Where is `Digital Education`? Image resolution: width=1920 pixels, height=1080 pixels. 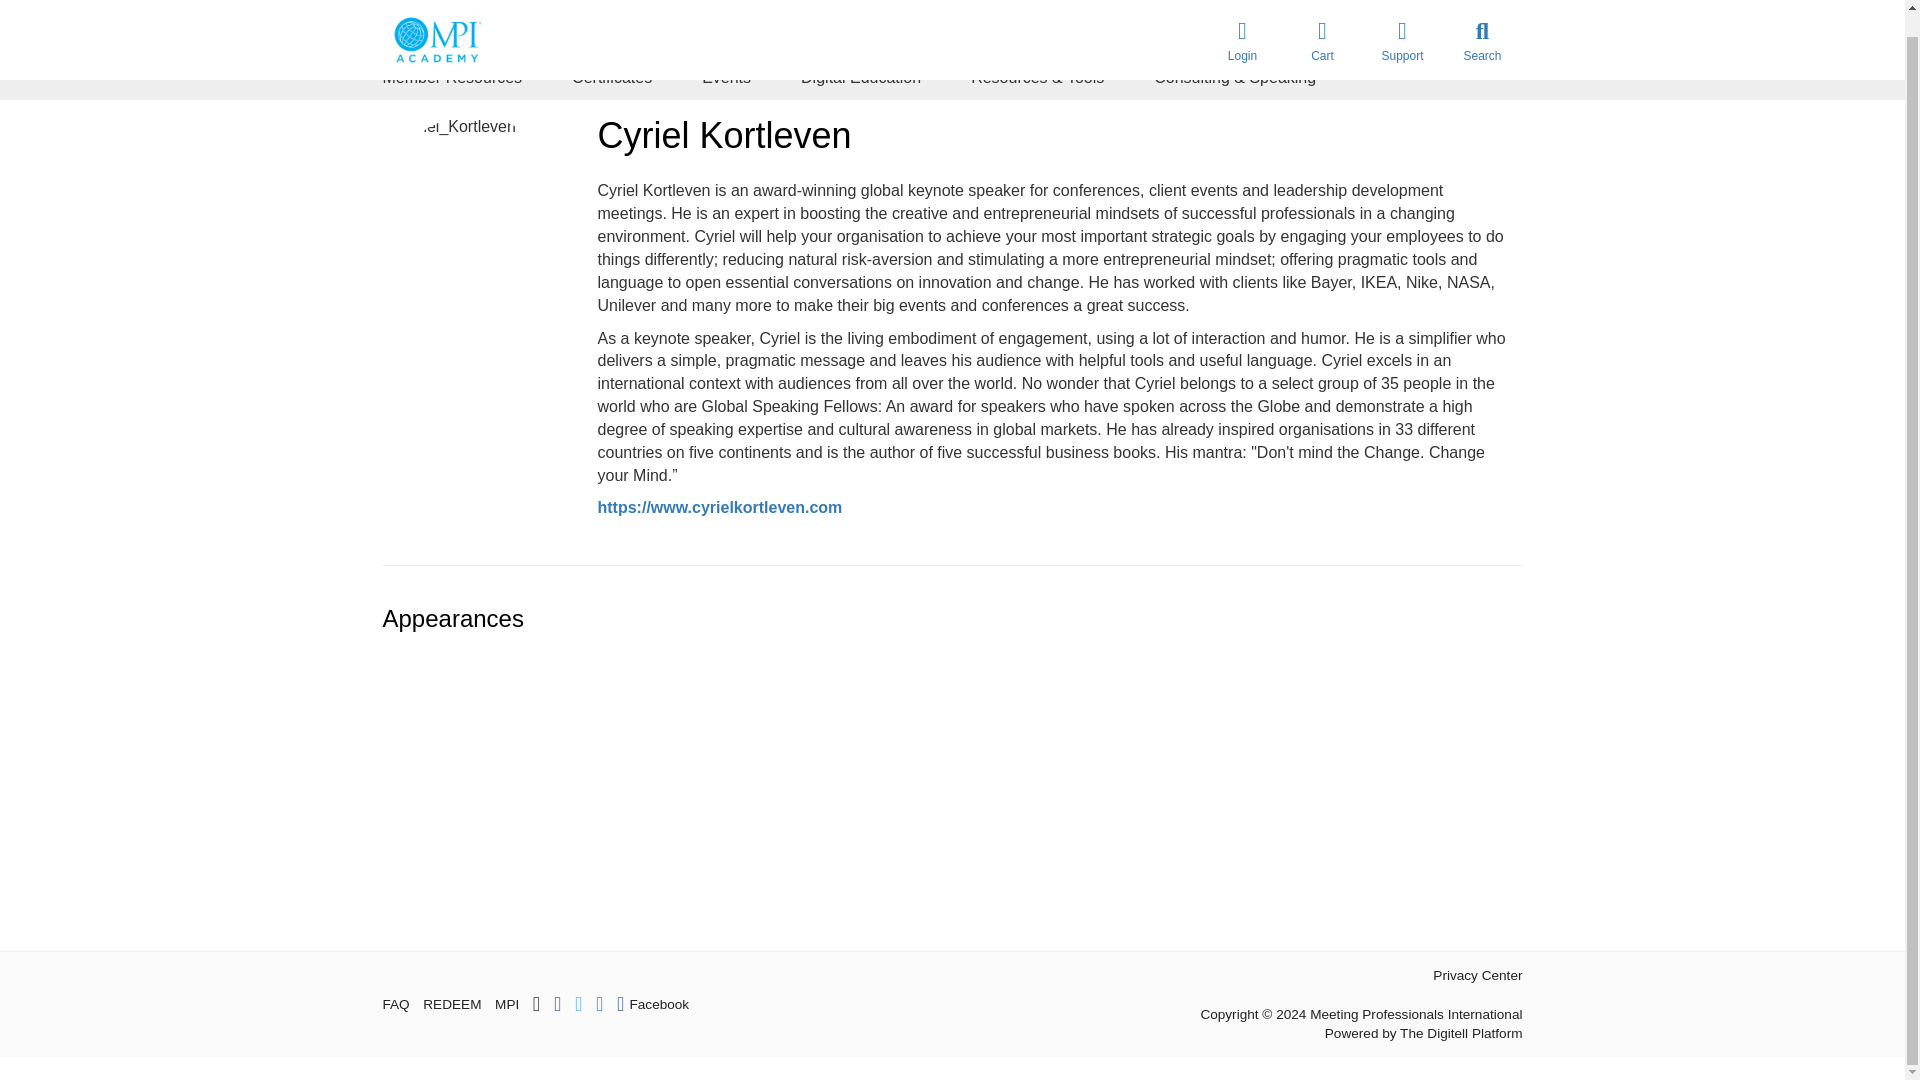 Digital Education is located at coordinates (860, 78).